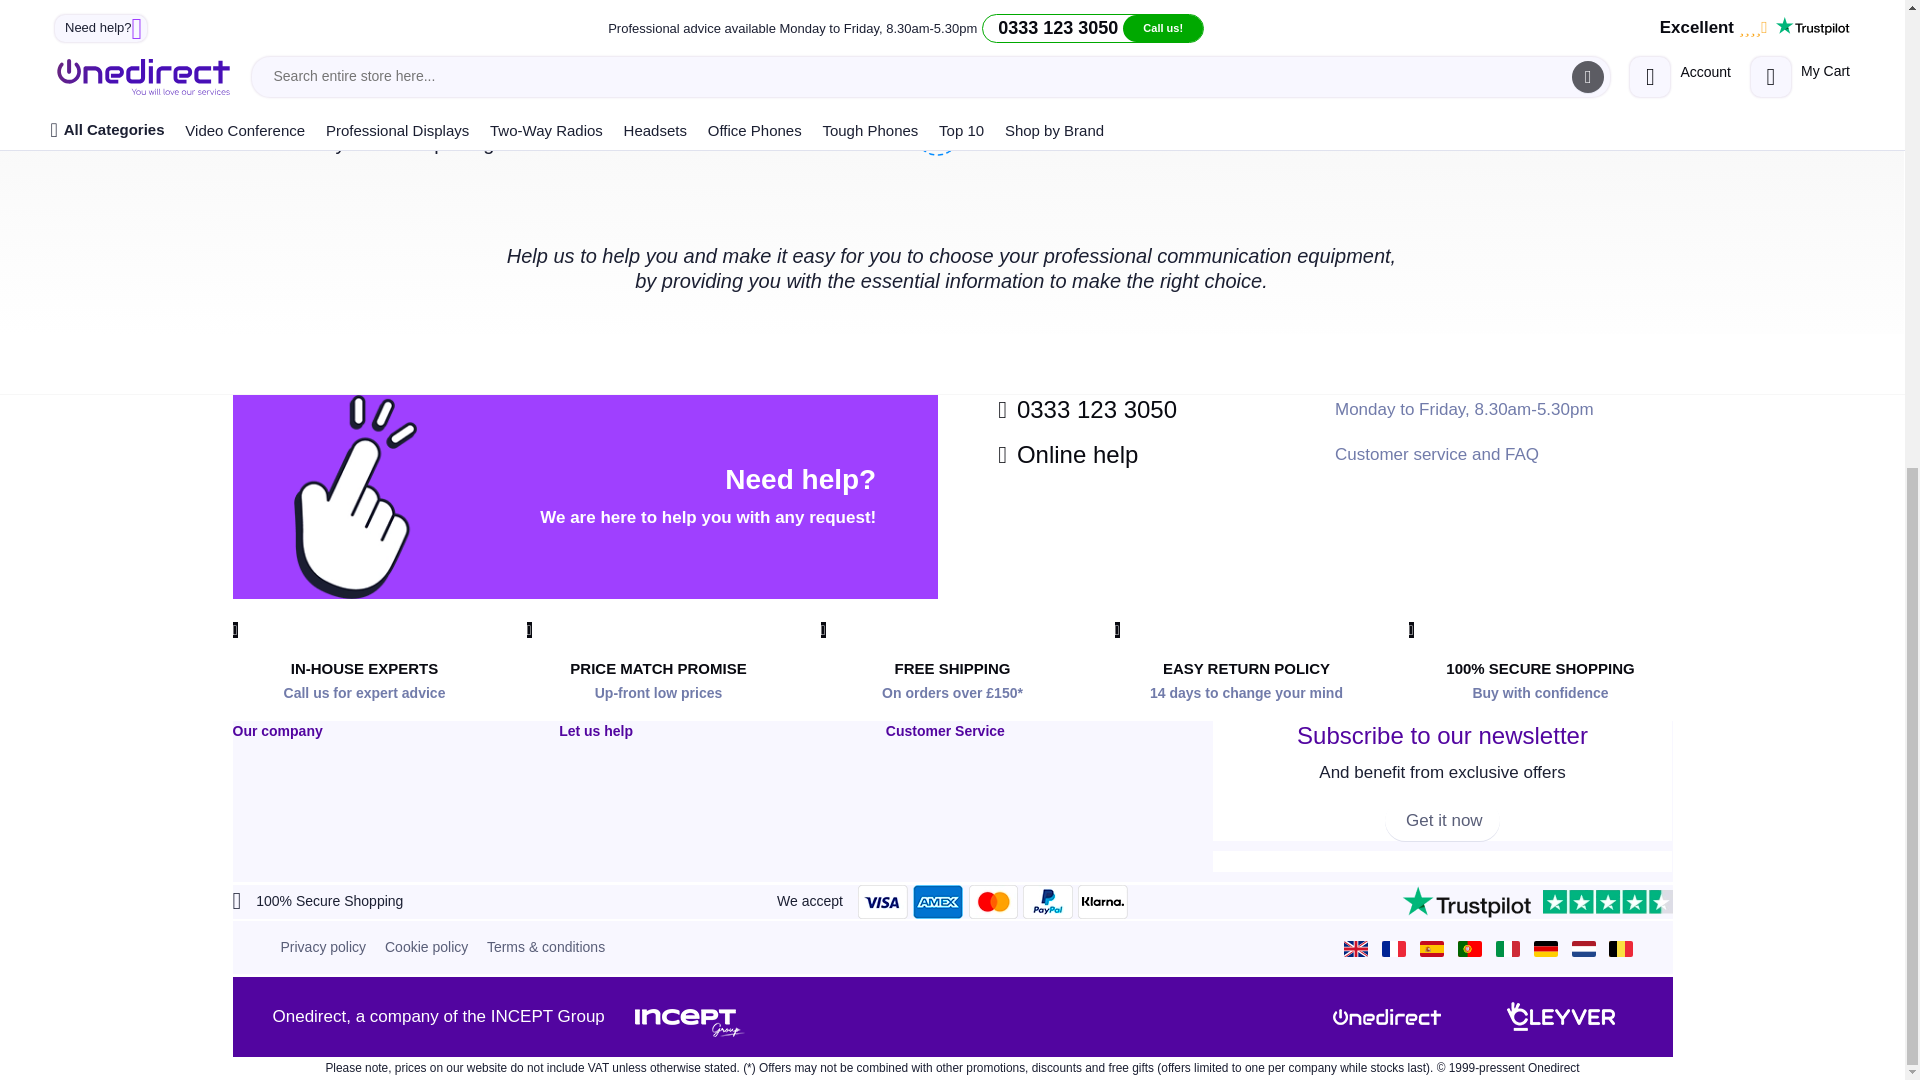 The width and height of the screenshot is (1920, 1080). Describe the element at coordinates (1399, 946) in the screenshot. I see `onedirect fr` at that location.